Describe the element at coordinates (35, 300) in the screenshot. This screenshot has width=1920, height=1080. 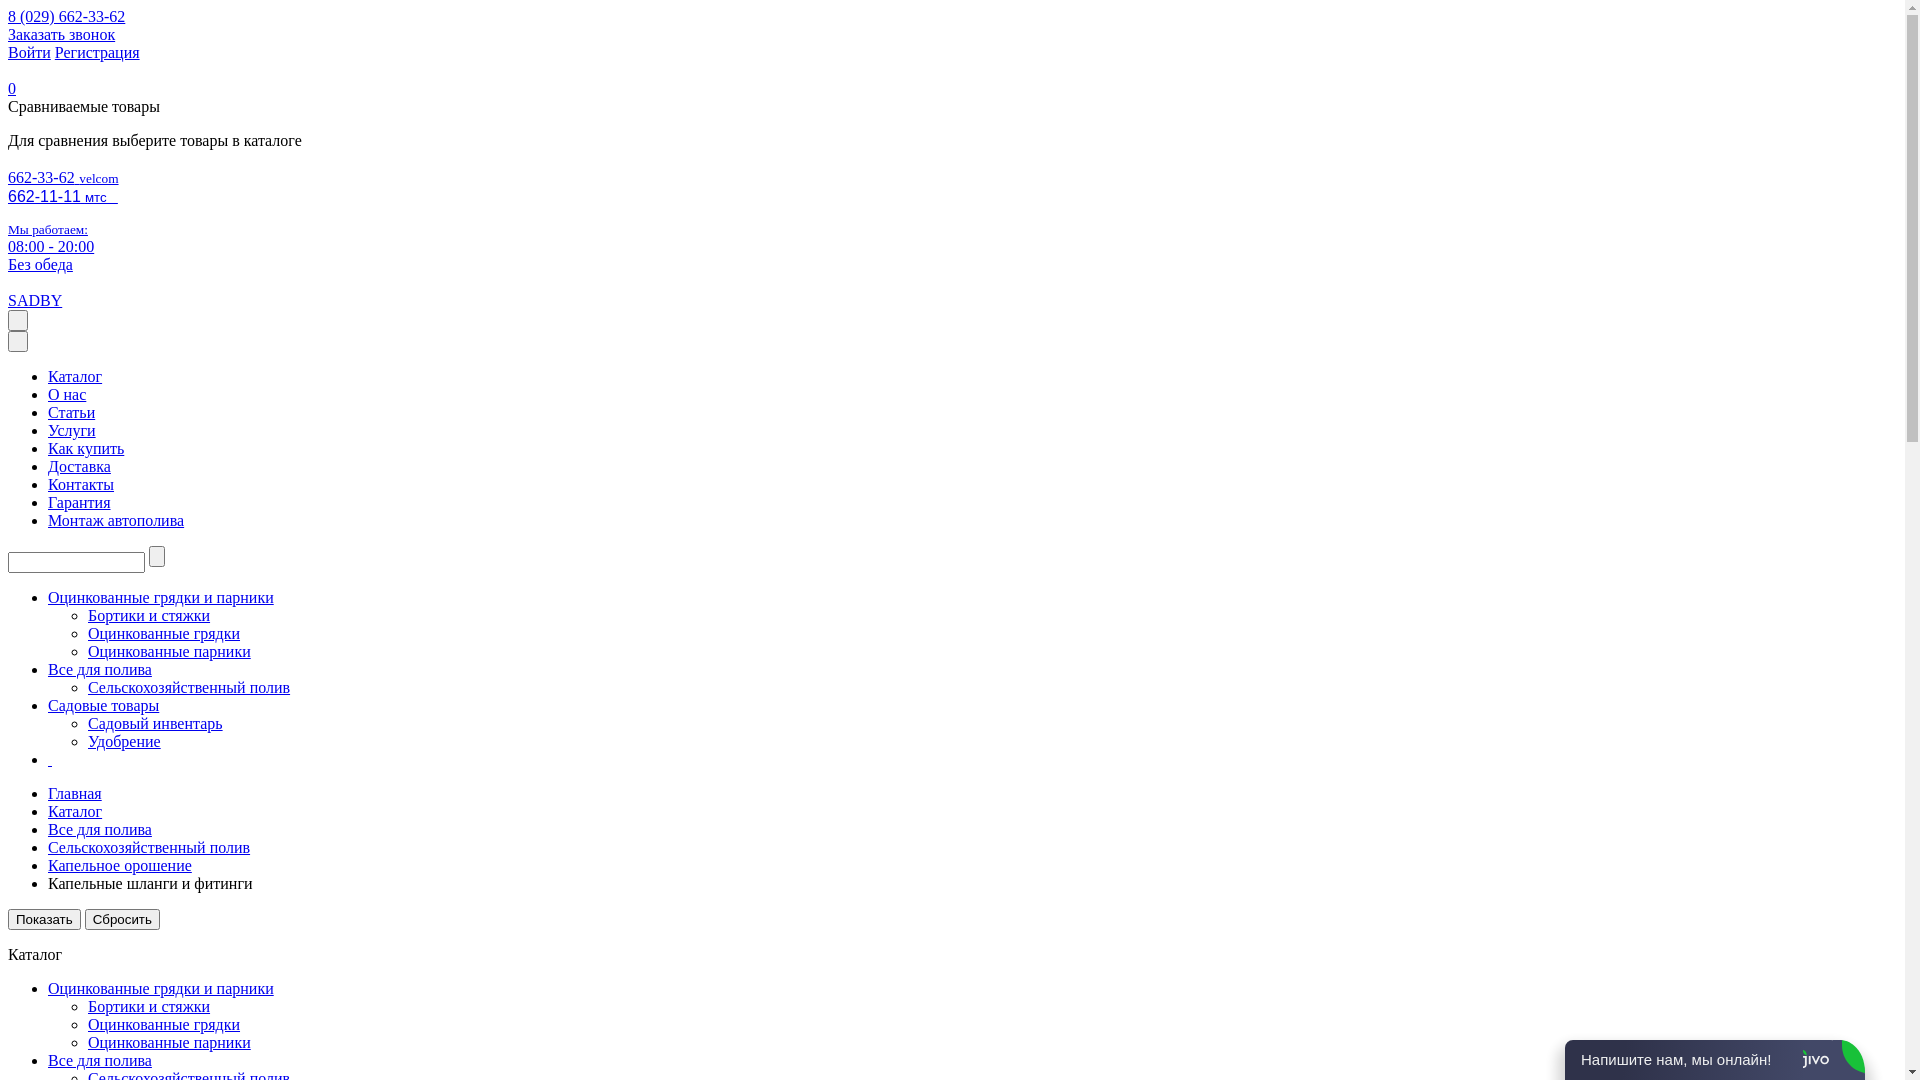
I see `SADBY` at that location.